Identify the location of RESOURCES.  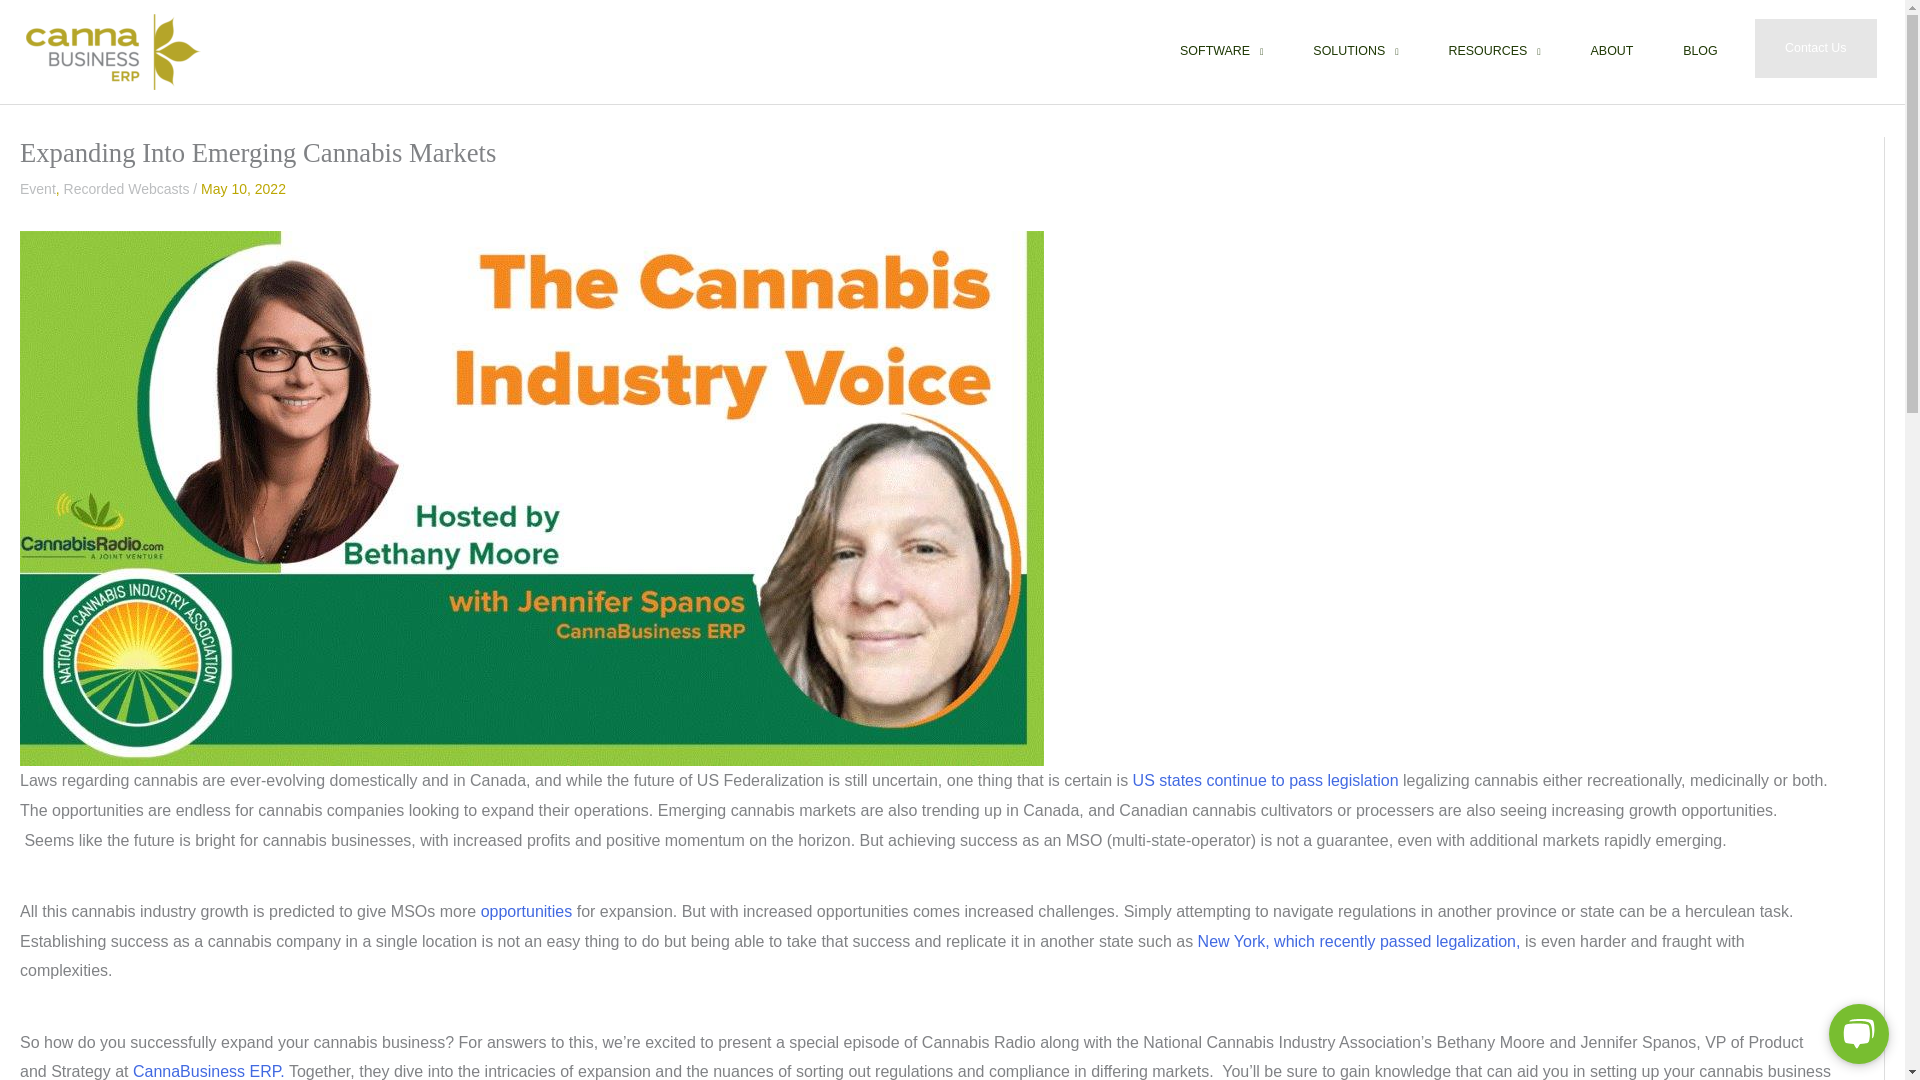
(1495, 52).